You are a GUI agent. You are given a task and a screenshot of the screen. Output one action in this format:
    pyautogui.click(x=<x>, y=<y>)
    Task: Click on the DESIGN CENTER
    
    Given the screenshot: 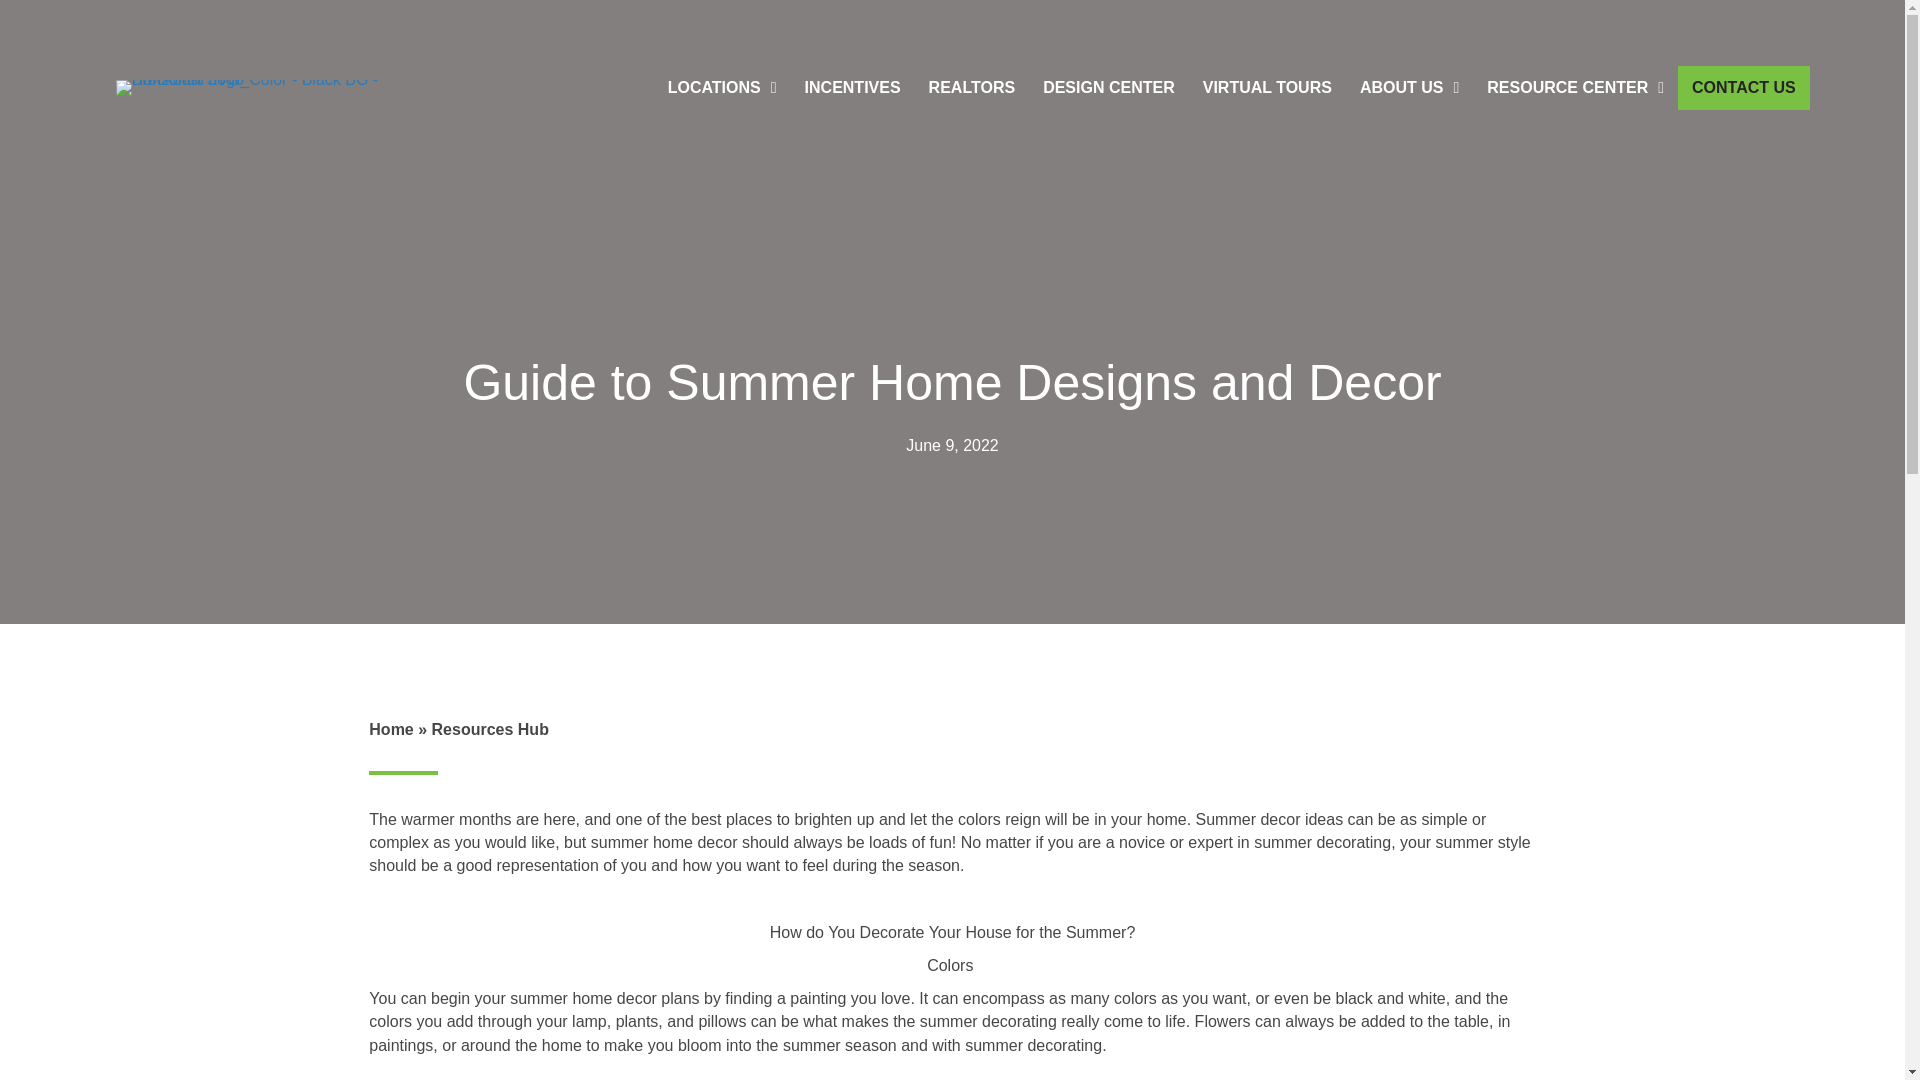 What is the action you would take?
    pyautogui.click(x=1108, y=88)
    